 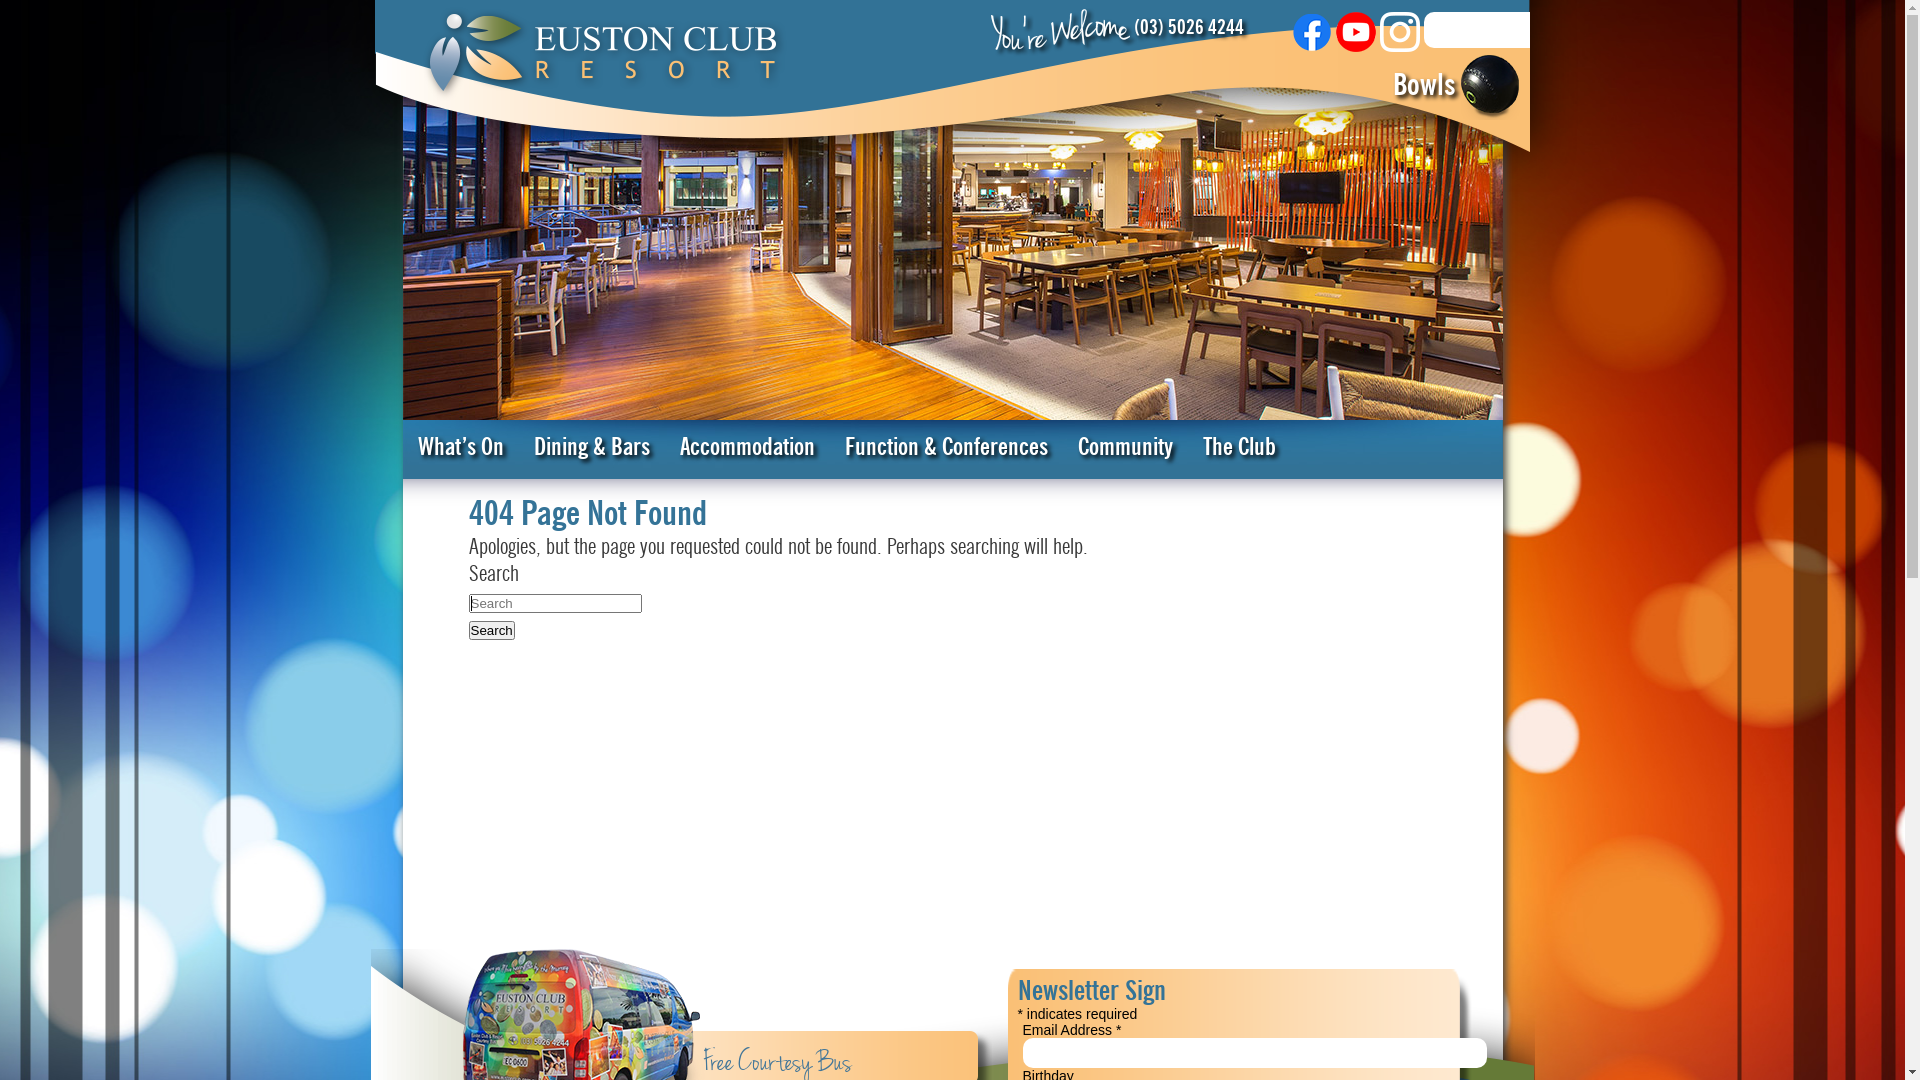 What do you see at coordinates (1240, 450) in the screenshot?
I see `The Club` at bounding box center [1240, 450].